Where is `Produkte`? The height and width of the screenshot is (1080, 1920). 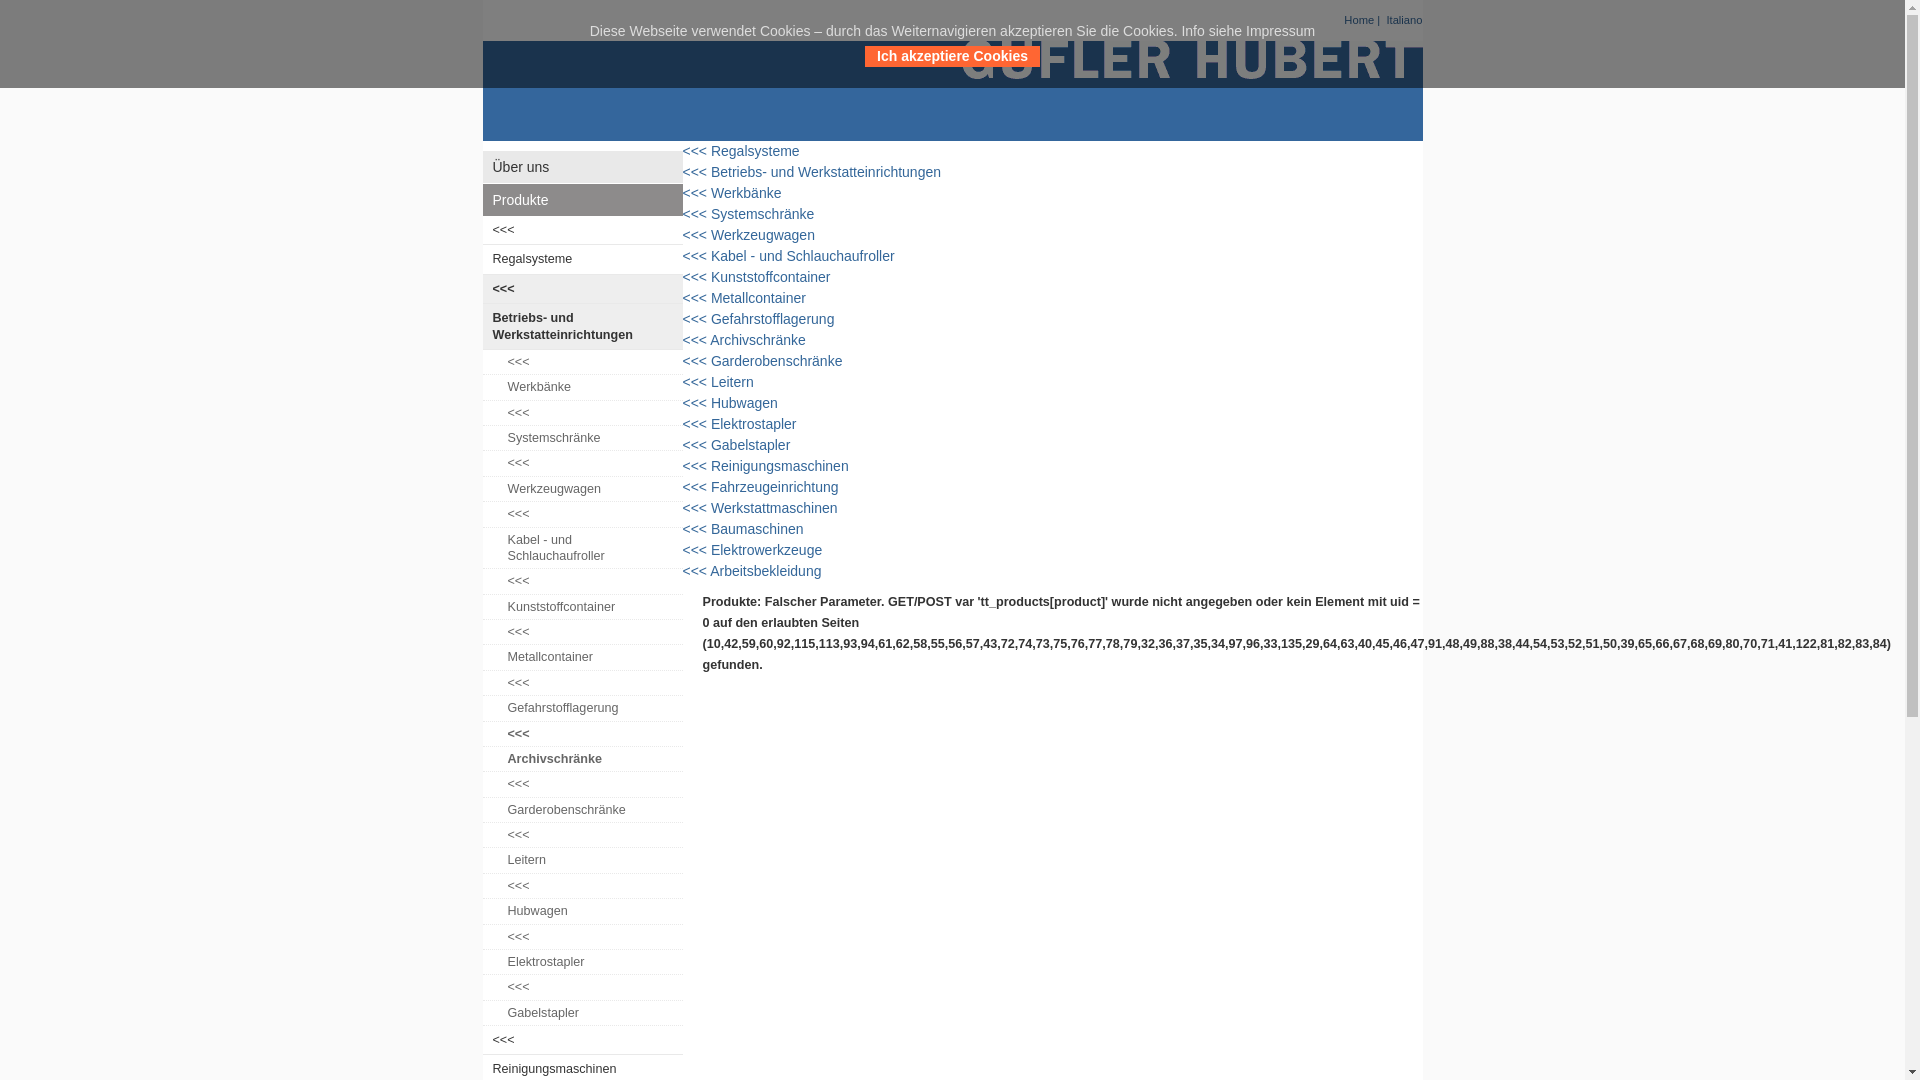 Produkte is located at coordinates (582, 200).